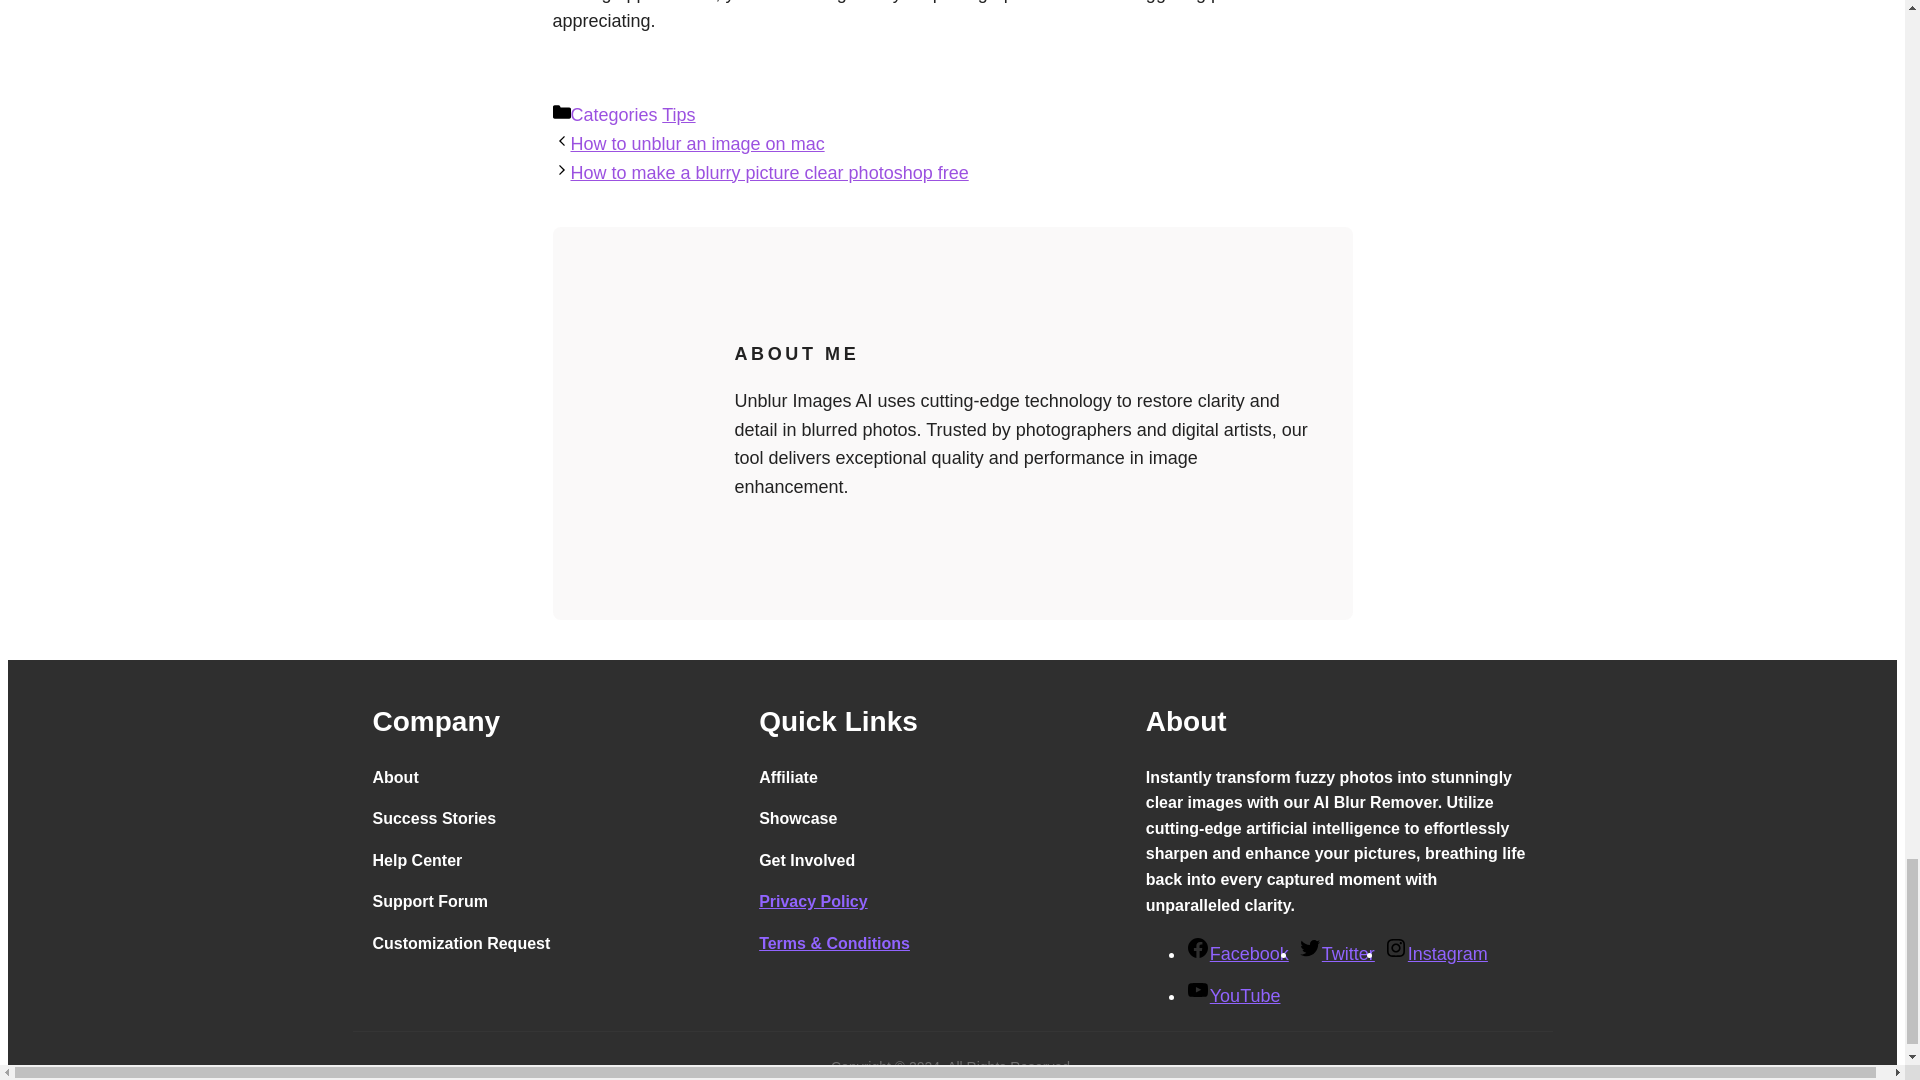  Describe the element at coordinates (696, 144) in the screenshot. I see `How to unblur an image on mac` at that location.